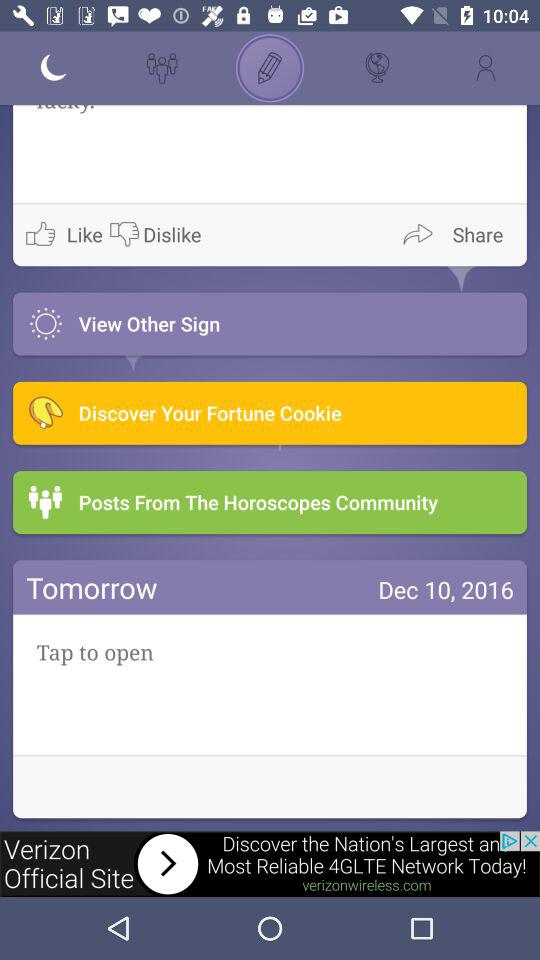  I want to click on open advertisement, so click(270, 864).